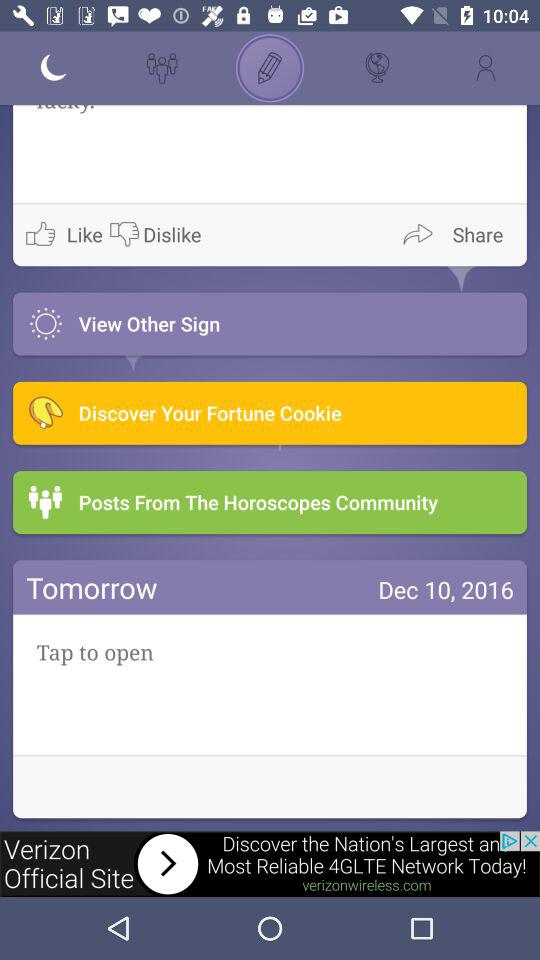  I want to click on open advertisement, so click(270, 864).